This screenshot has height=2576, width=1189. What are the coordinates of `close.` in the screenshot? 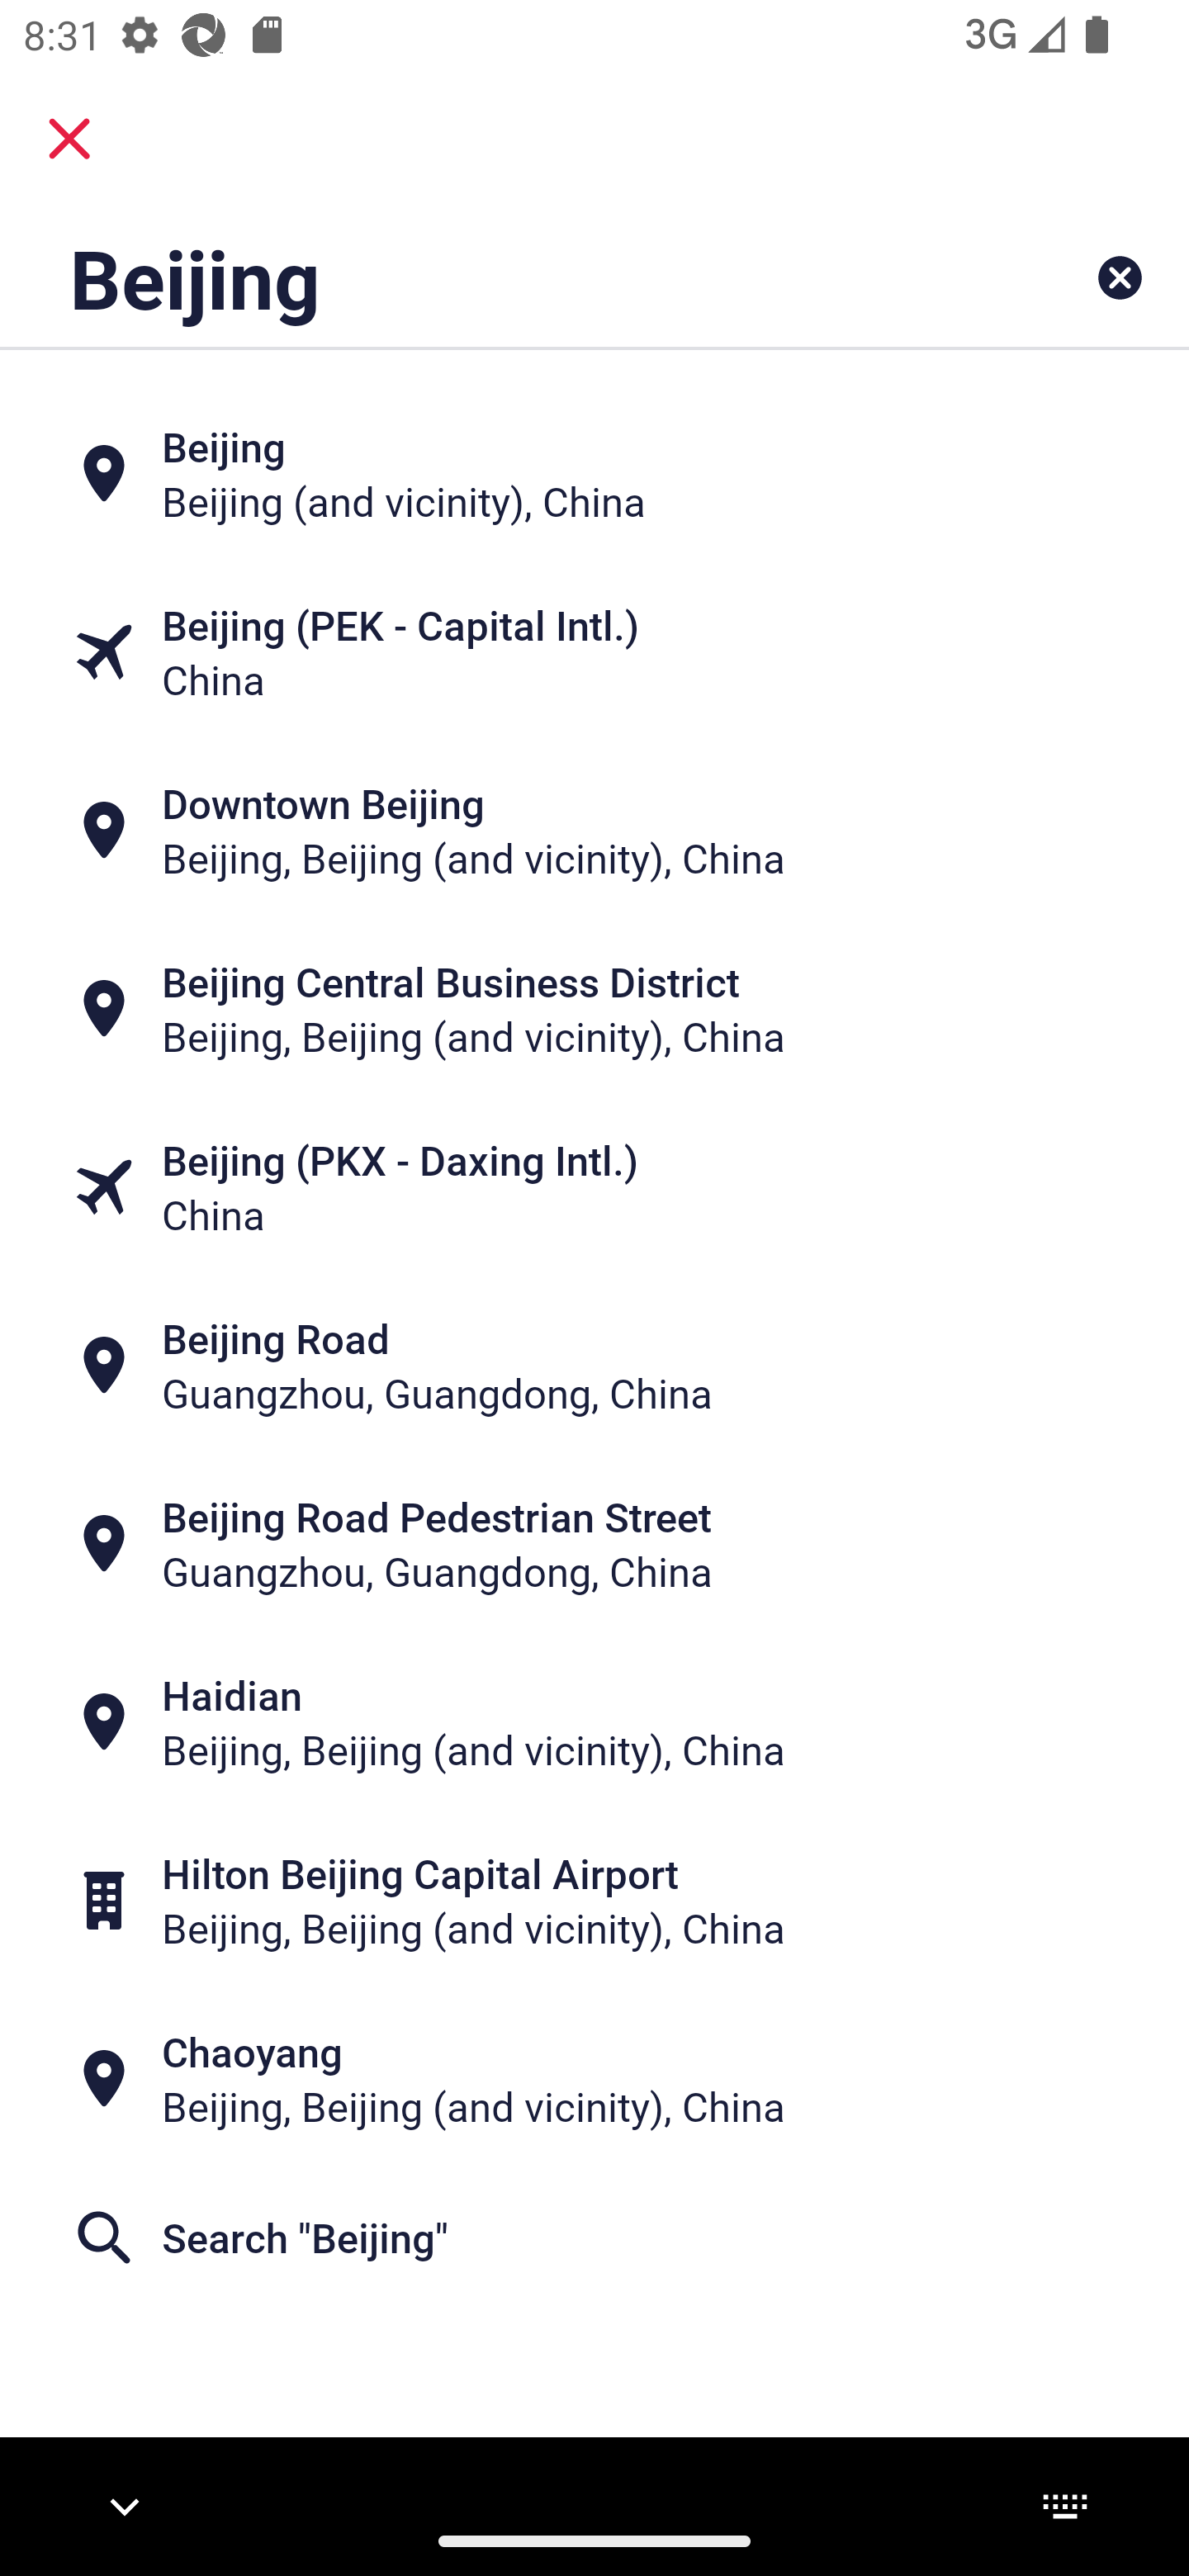 It's located at (69, 139).